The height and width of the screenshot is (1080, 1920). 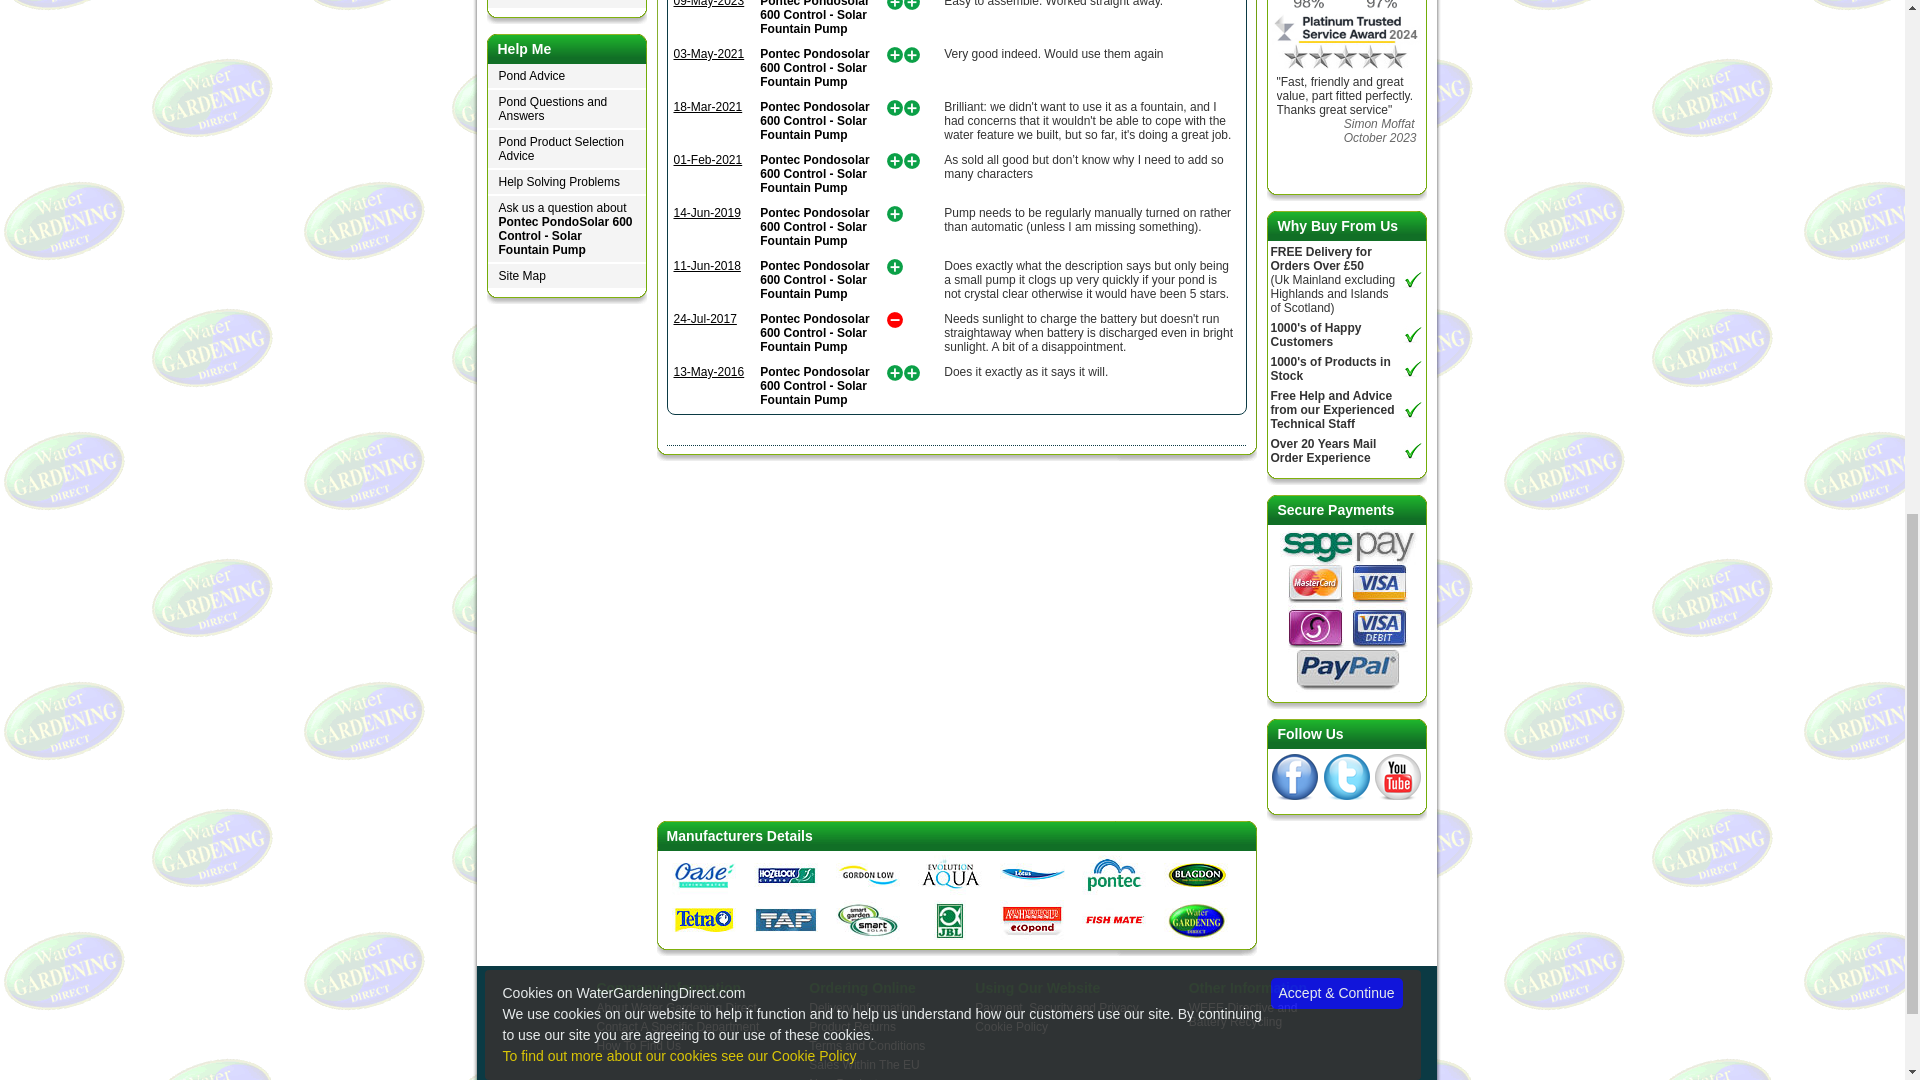 What do you see at coordinates (566, 4) in the screenshot?
I see `How to Find Us` at bounding box center [566, 4].